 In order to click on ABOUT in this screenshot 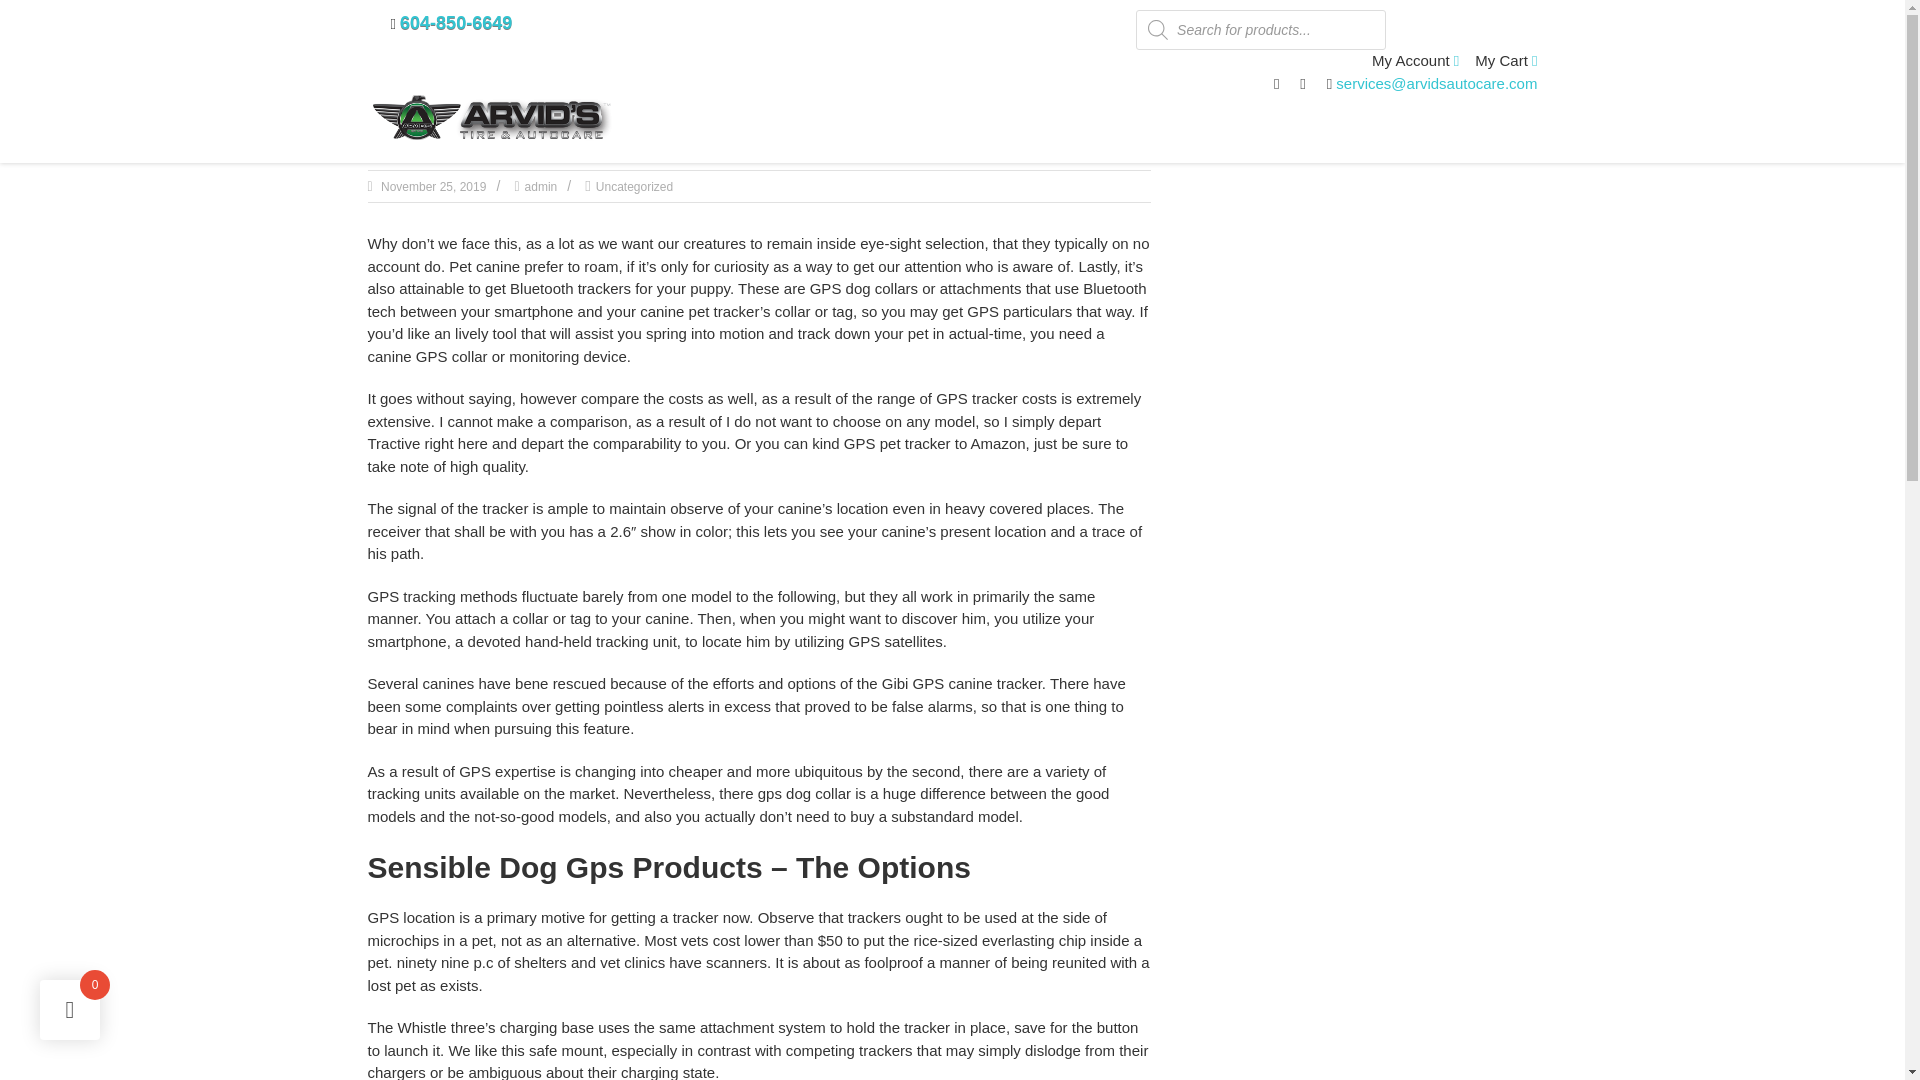, I will do `click(838, 124)`.